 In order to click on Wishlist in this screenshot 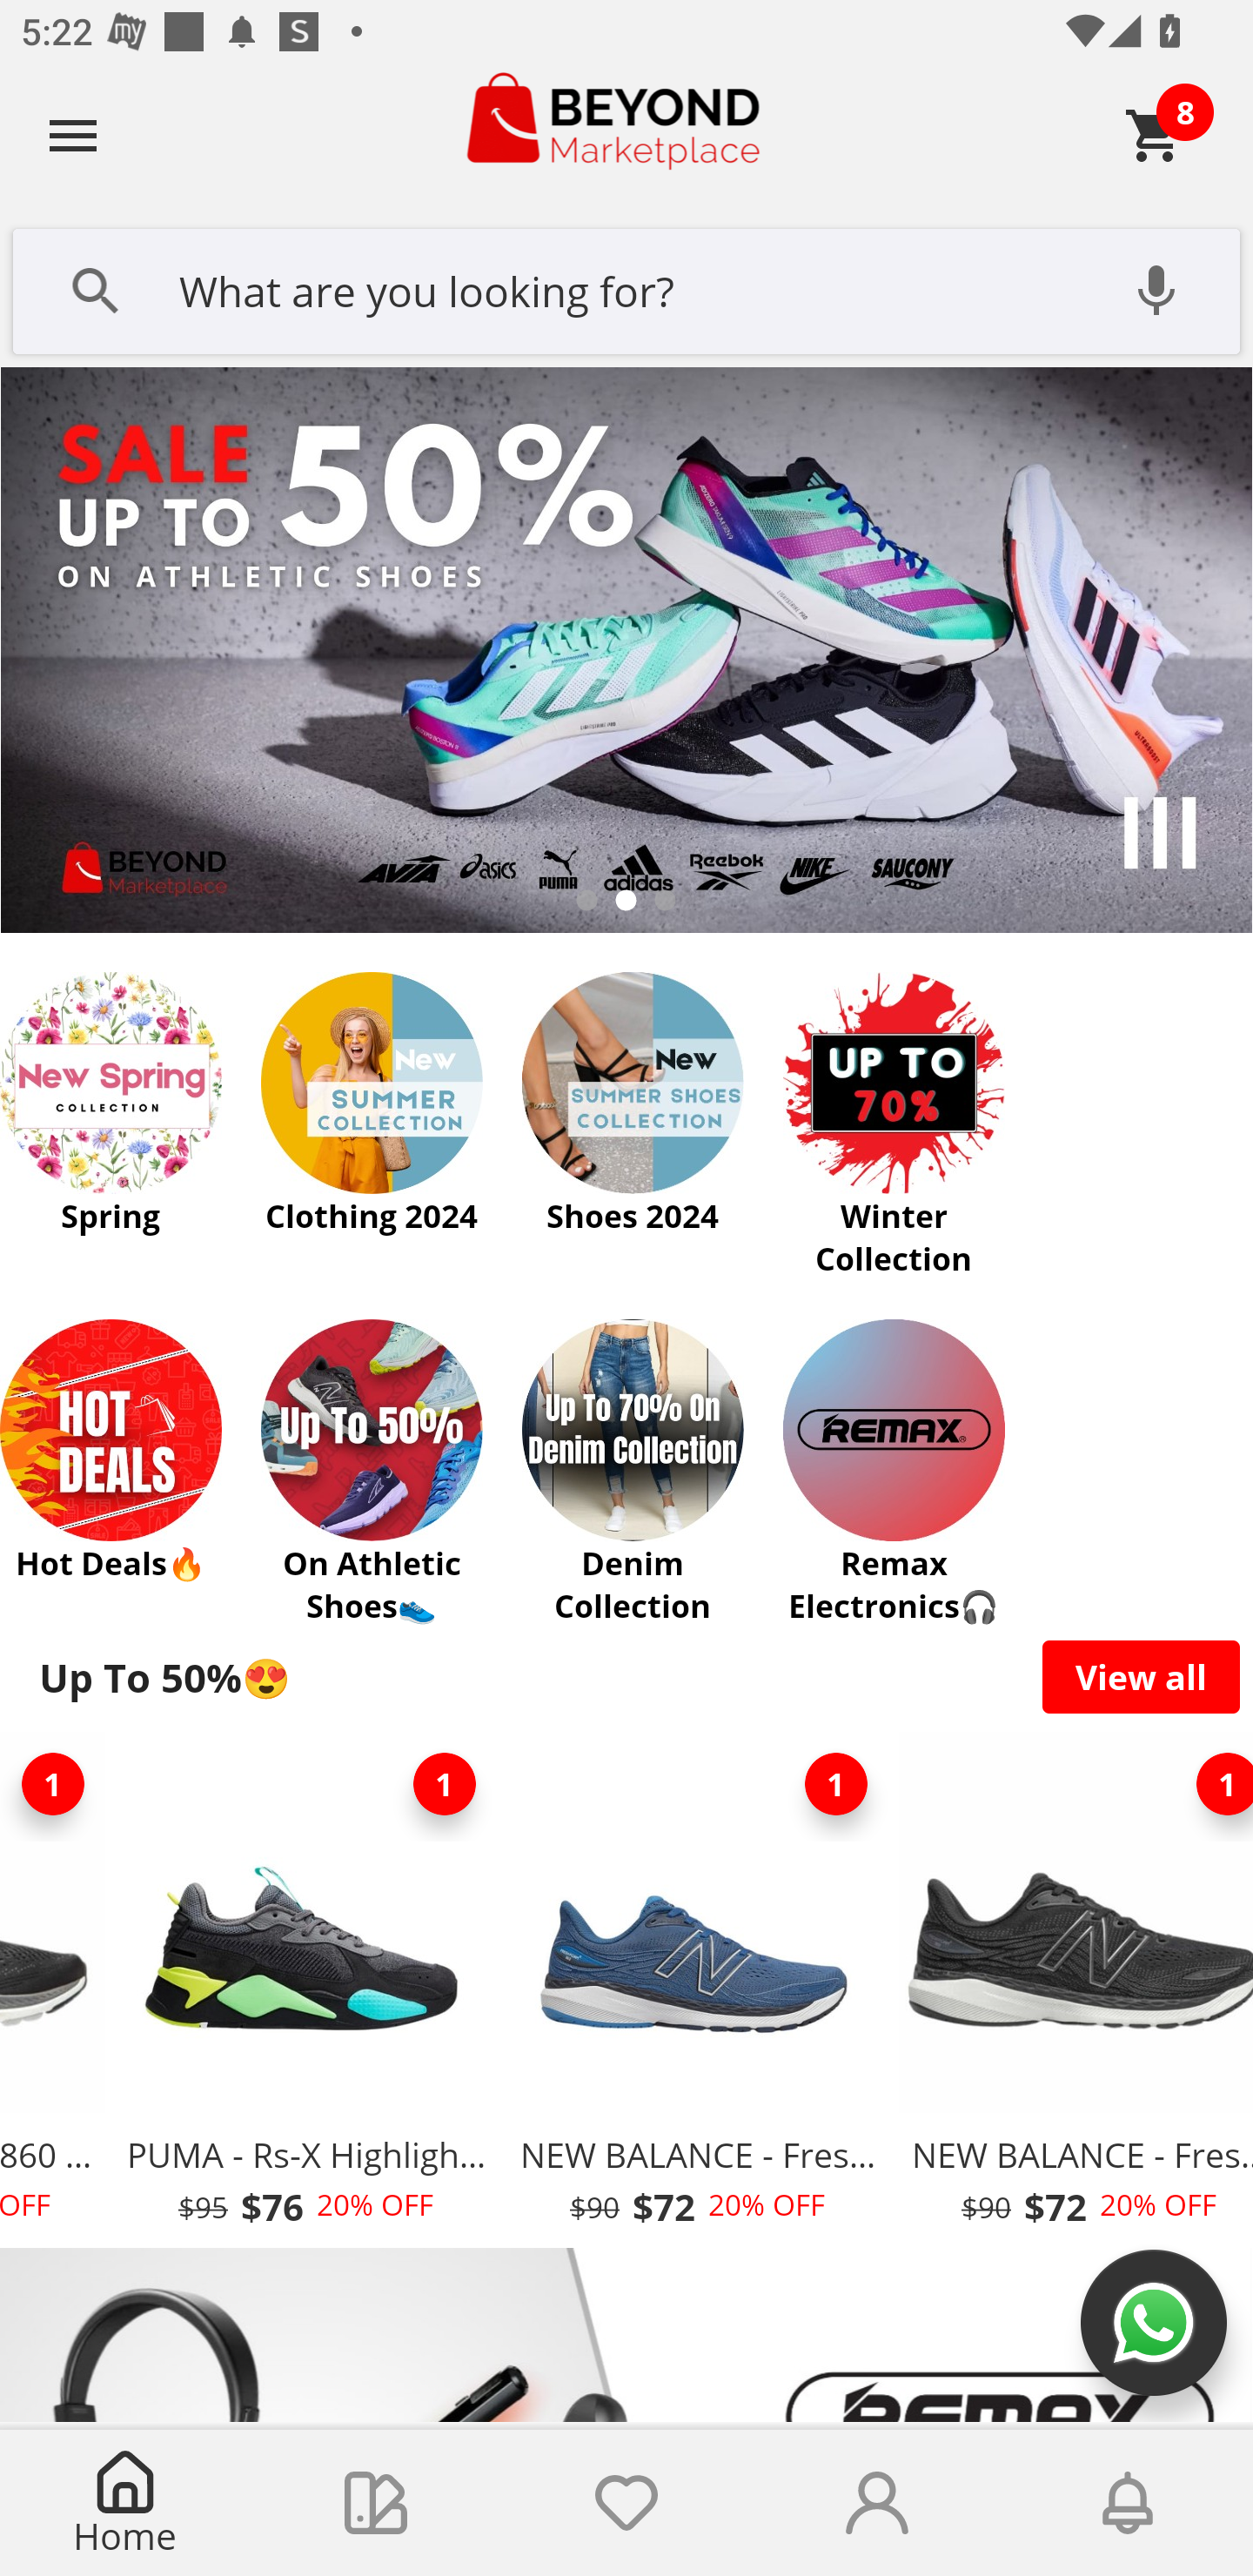, I will do `click(626, 2503)`.